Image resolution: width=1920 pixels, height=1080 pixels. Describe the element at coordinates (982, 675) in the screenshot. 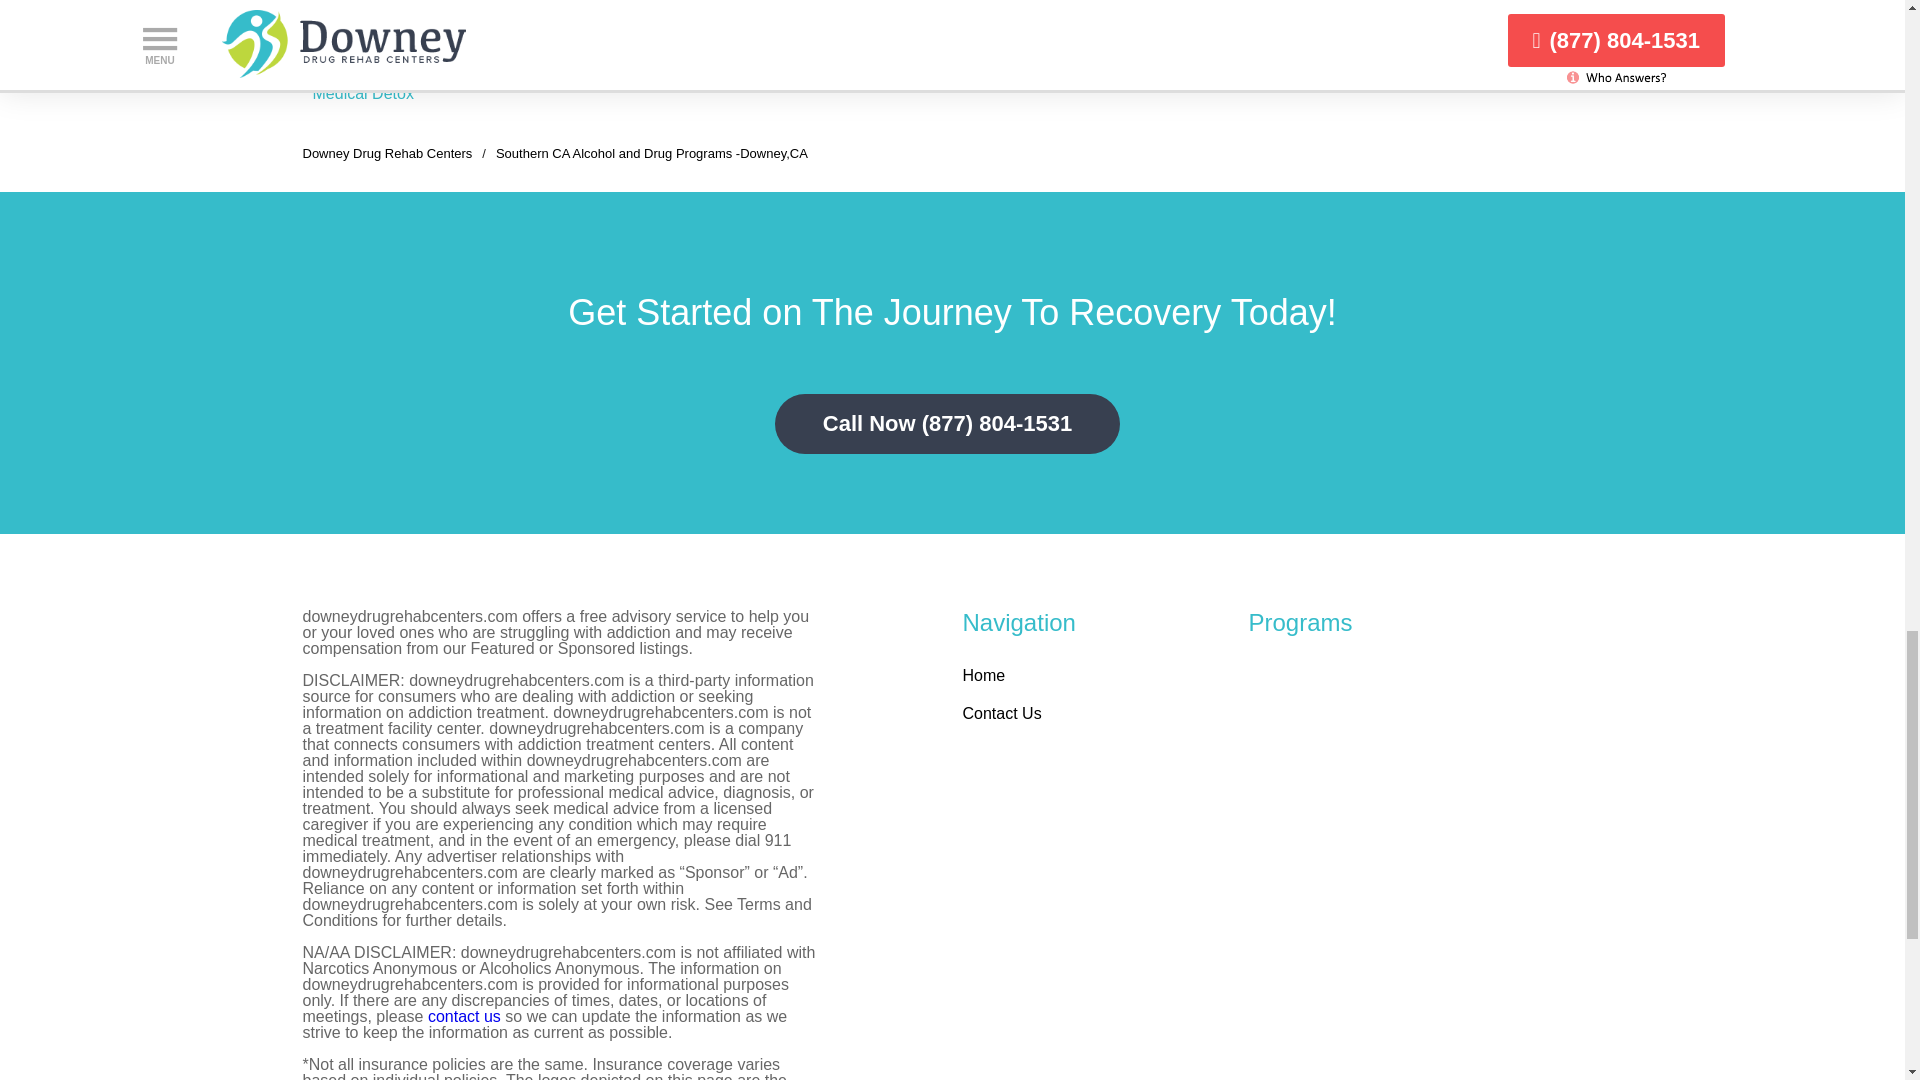

I see `Home` at that location.